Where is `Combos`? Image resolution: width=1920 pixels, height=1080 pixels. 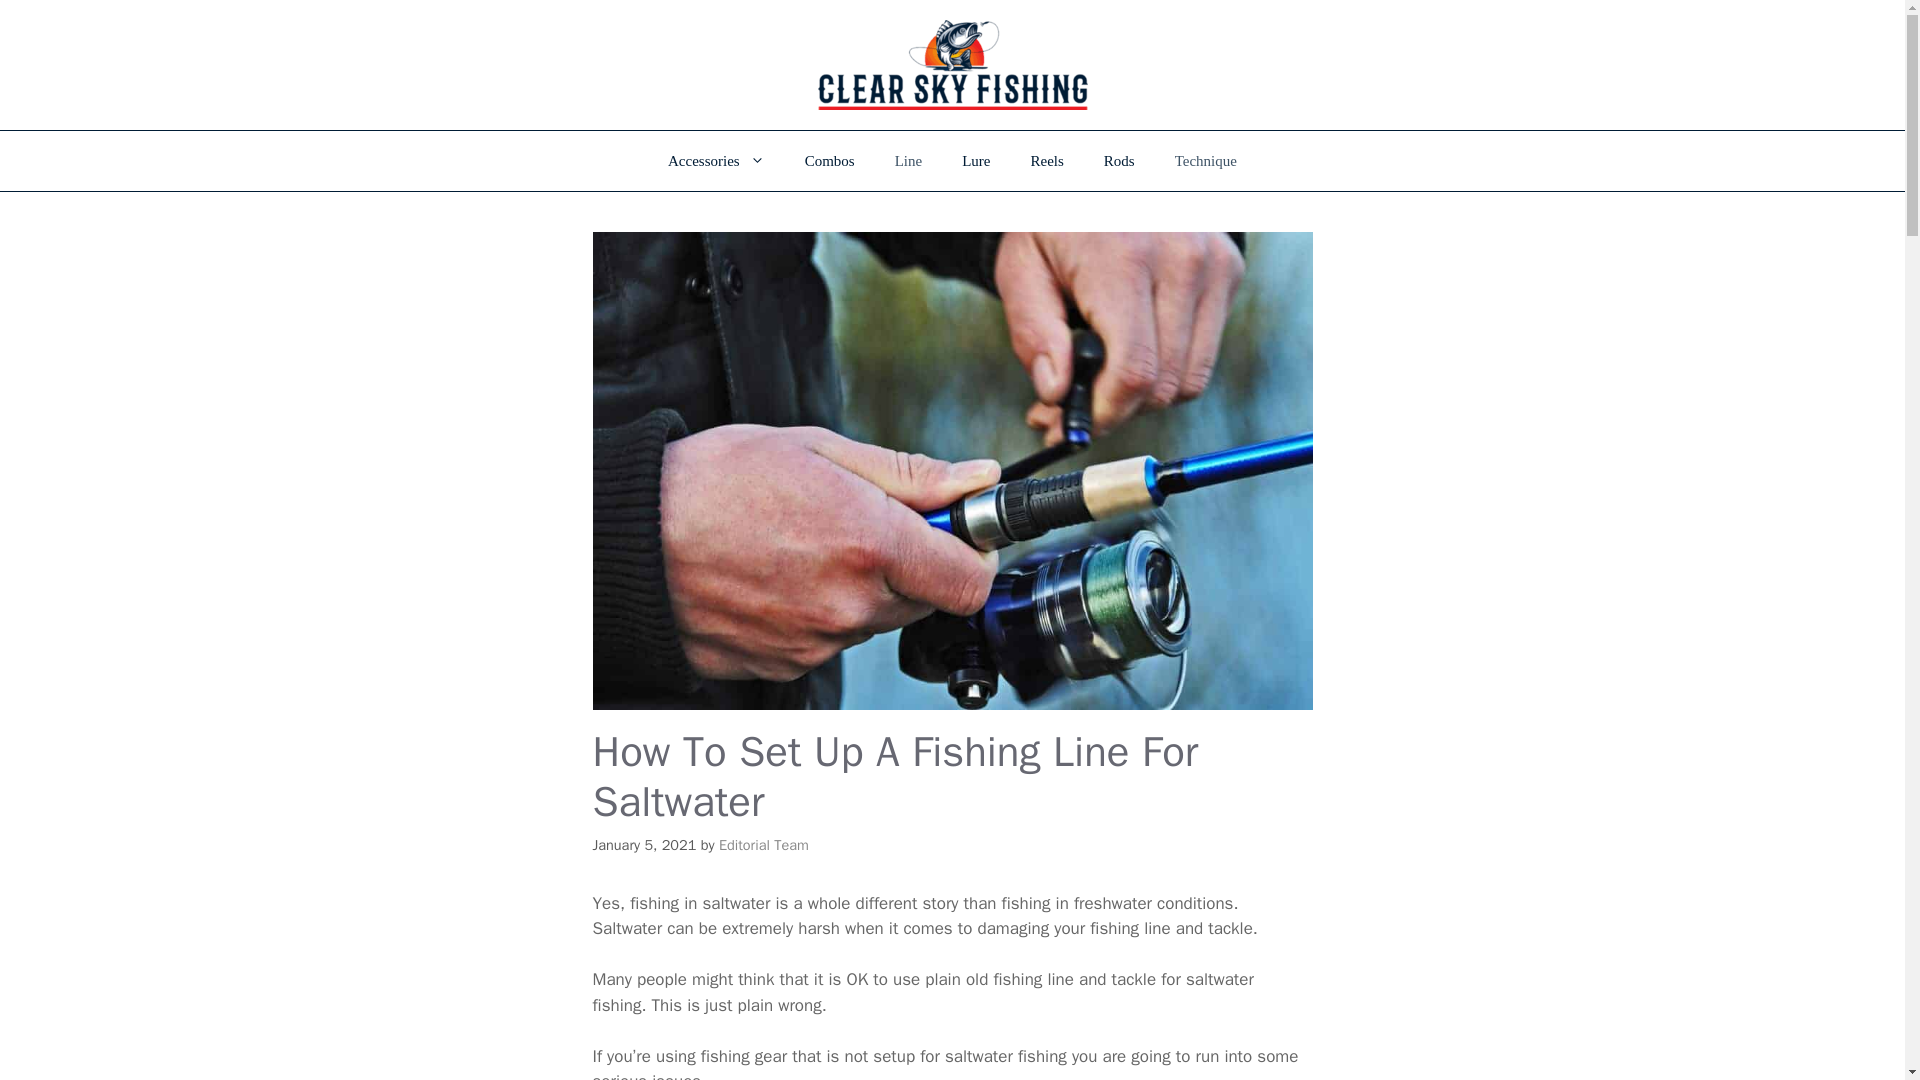
Combos is located at coordinates (830, 160).